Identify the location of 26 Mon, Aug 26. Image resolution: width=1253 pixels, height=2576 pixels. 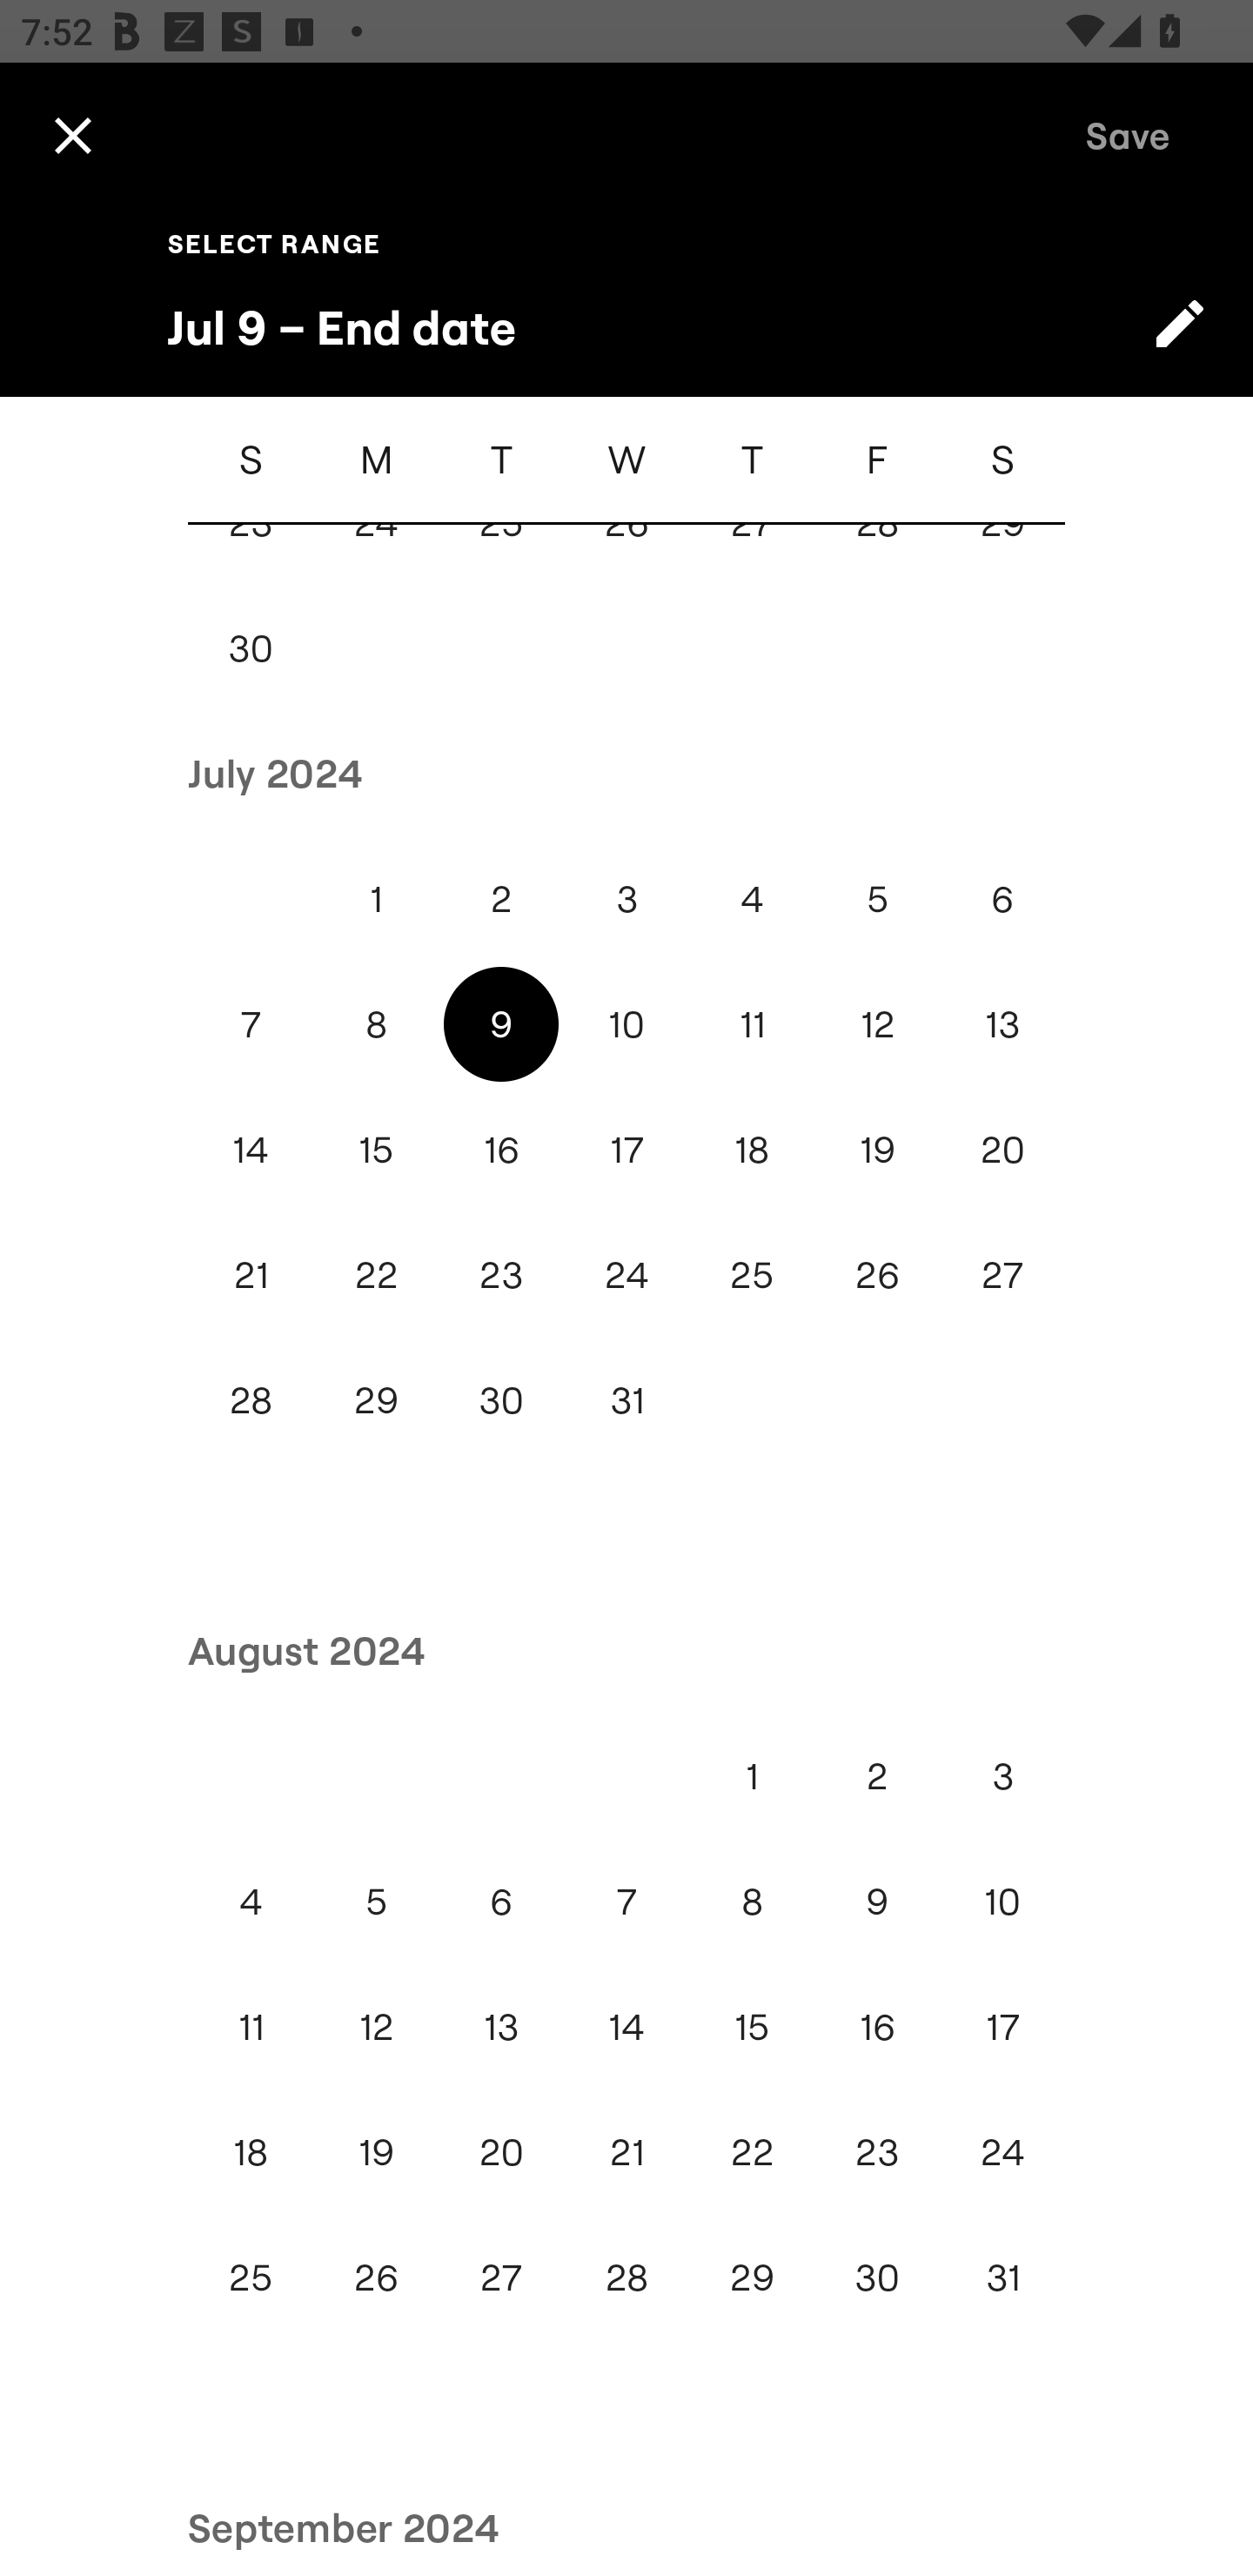
(376, 2277).